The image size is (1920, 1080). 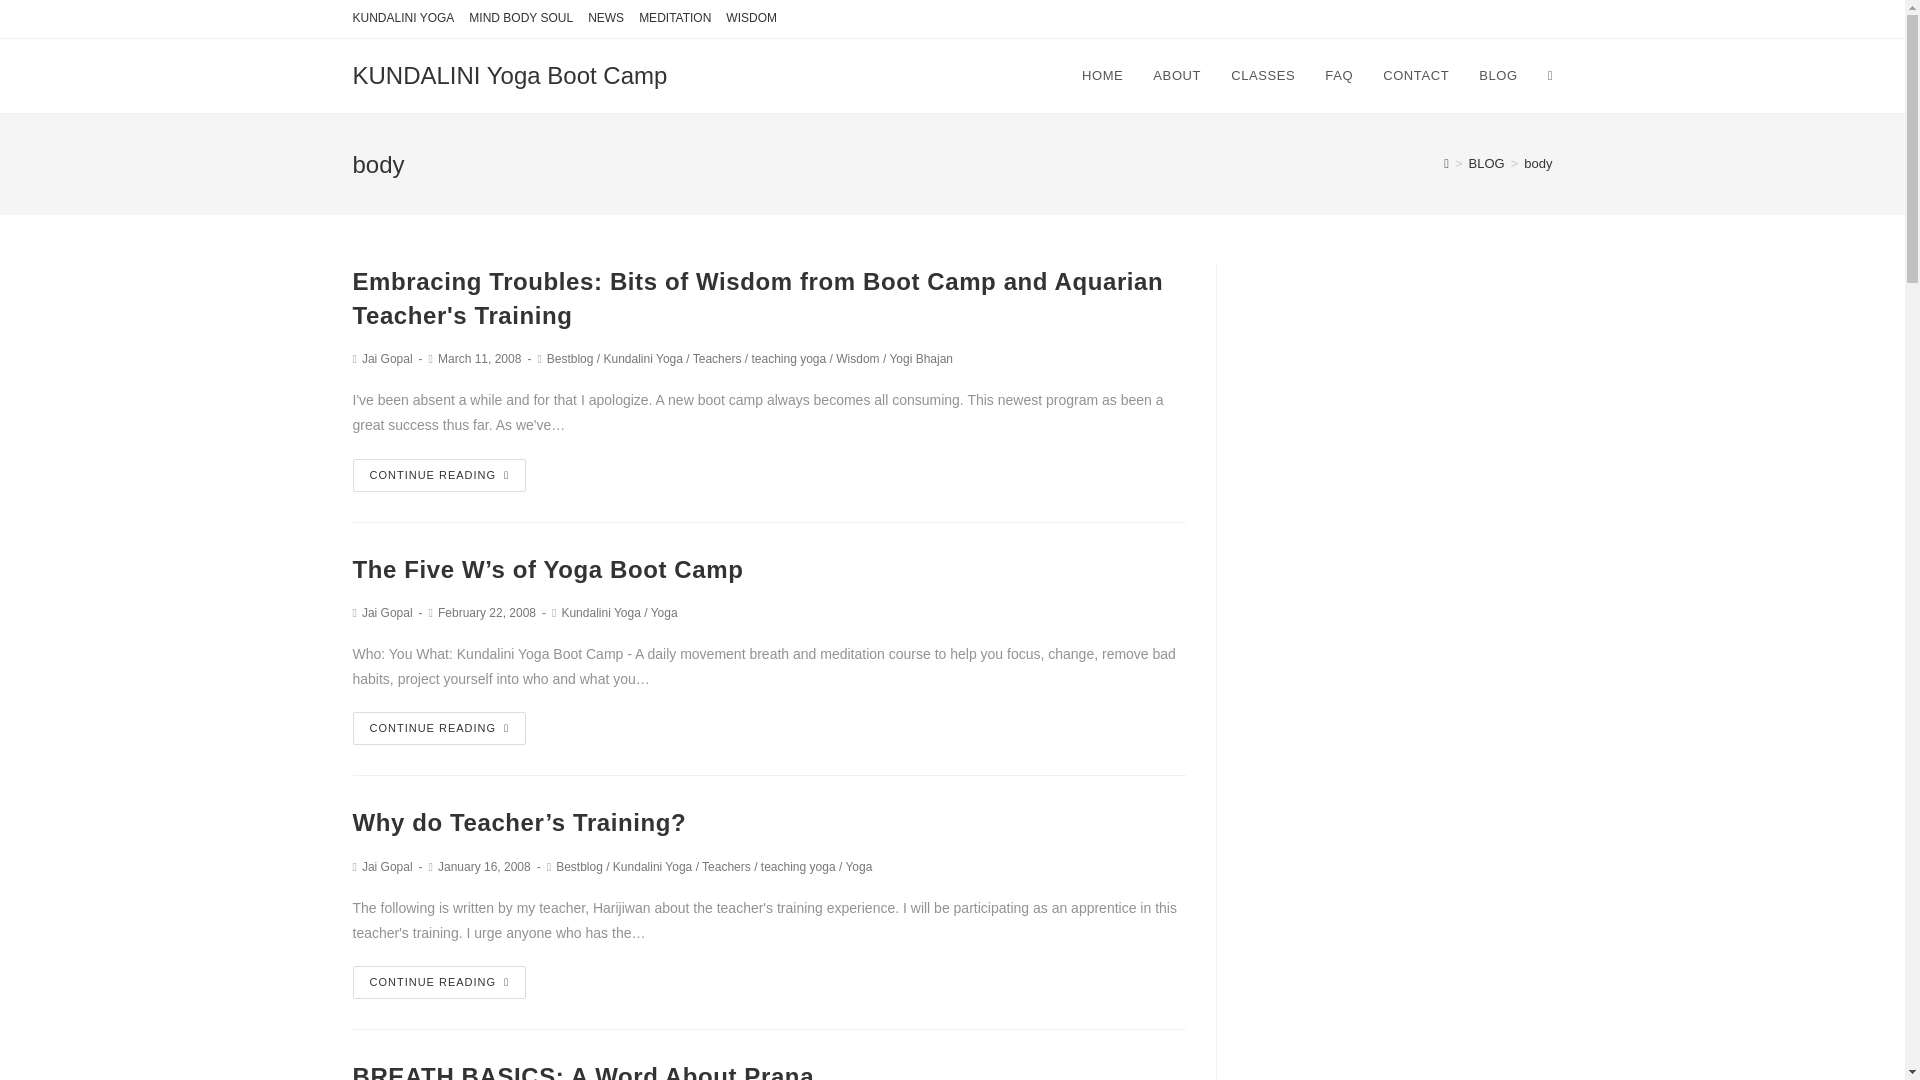 What do you see at coordinates (1262, 76) in the screenshot?
I see `CLASSES` at bounding box center [1262, 76].